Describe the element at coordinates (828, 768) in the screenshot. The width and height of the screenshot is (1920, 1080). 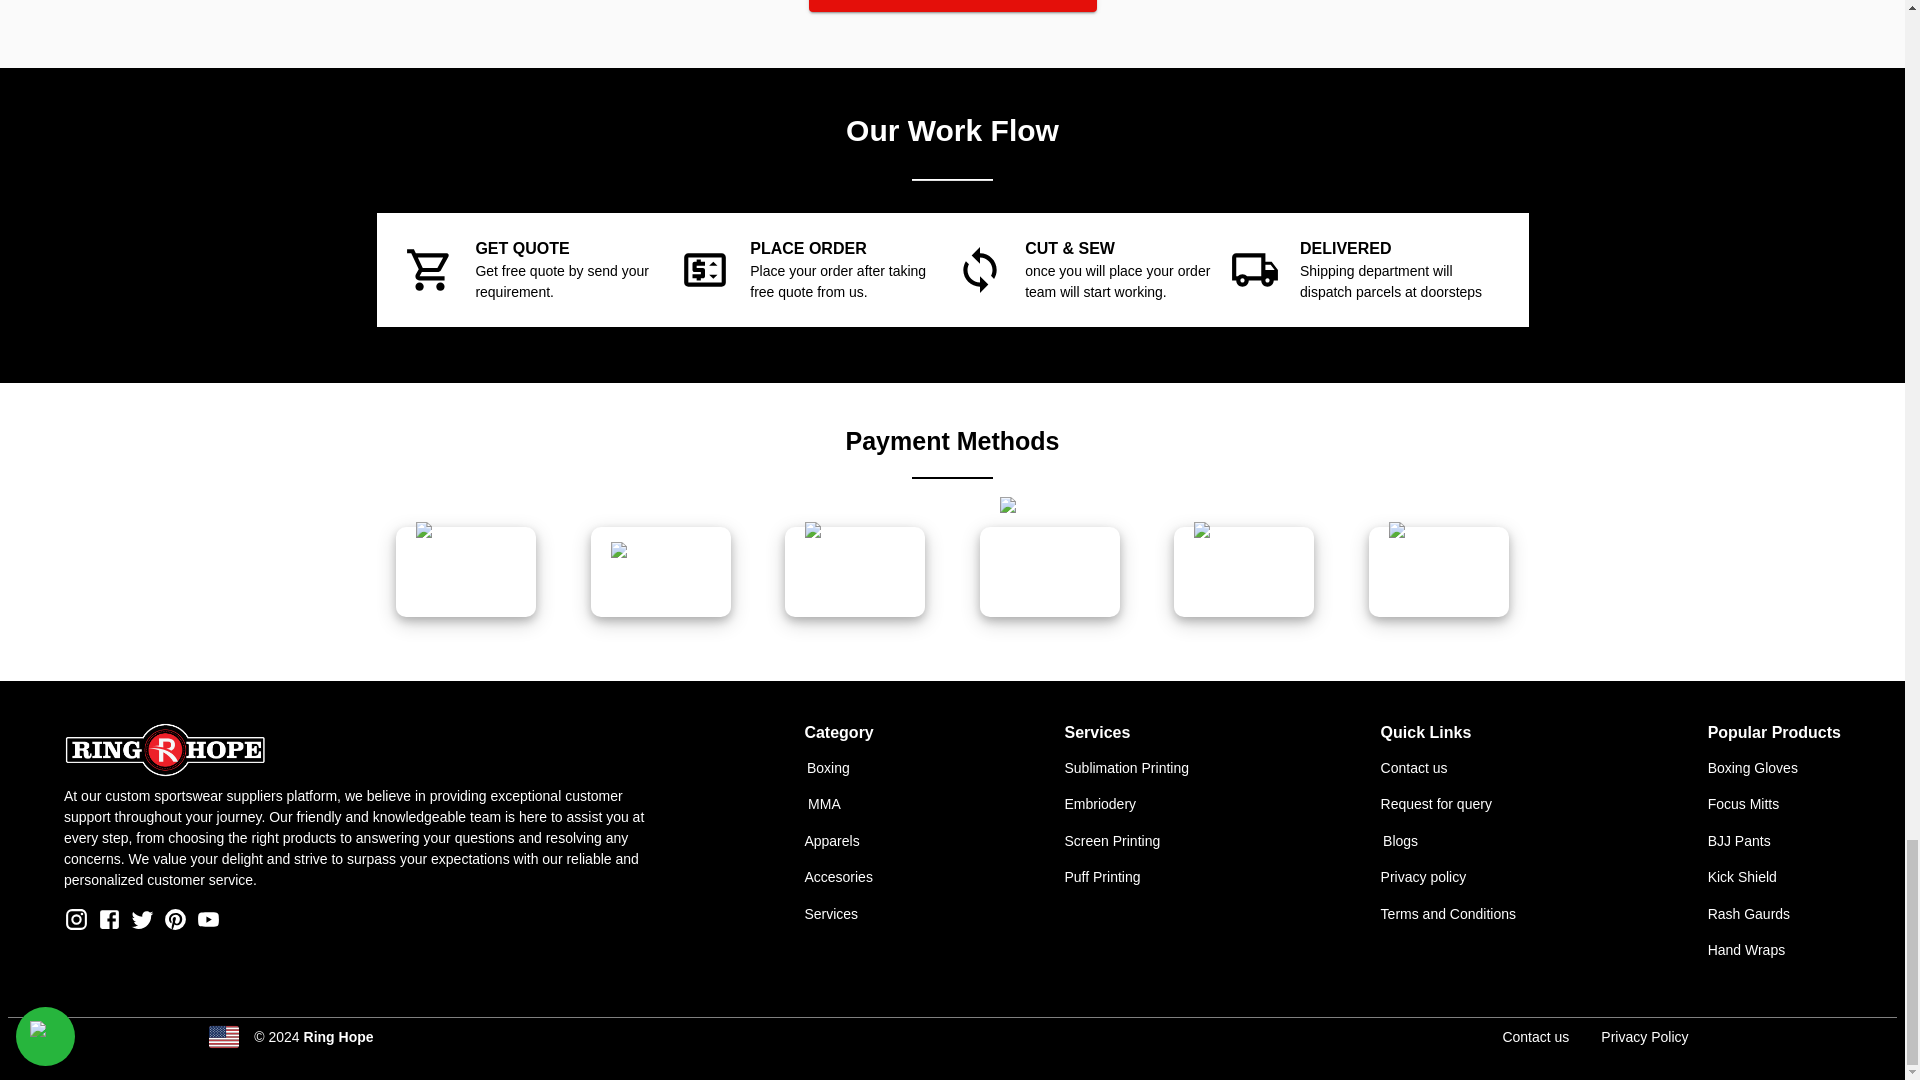
I see `Boxing` at that location.